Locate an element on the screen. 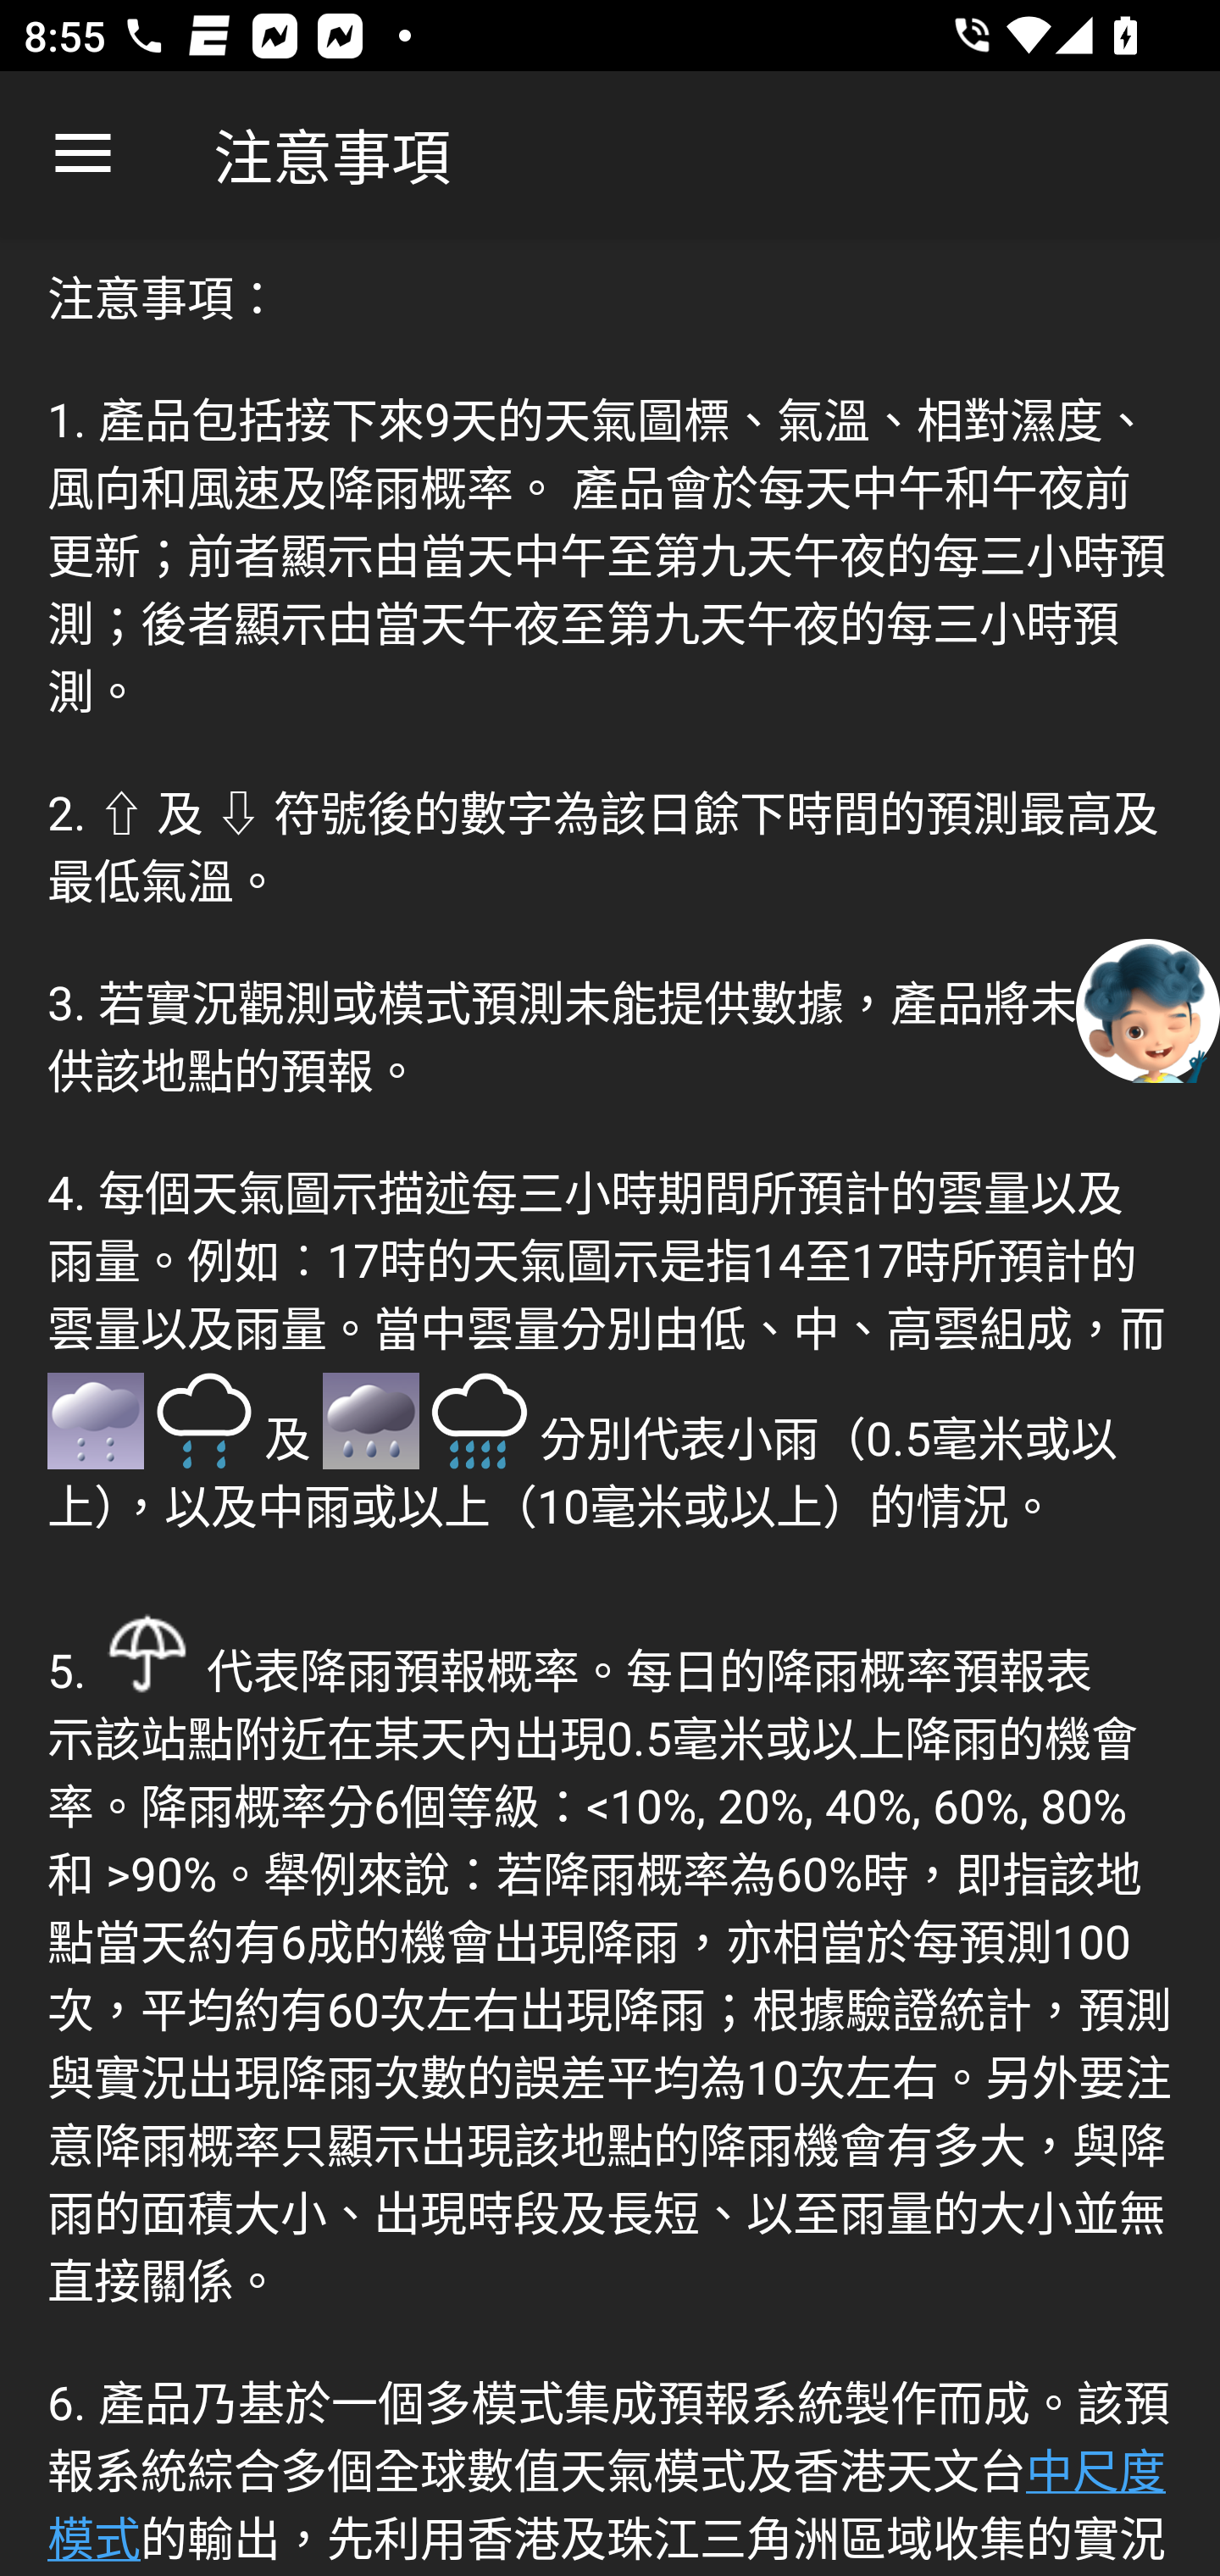  向上瀏覽 is located at coordinates (83, 154).